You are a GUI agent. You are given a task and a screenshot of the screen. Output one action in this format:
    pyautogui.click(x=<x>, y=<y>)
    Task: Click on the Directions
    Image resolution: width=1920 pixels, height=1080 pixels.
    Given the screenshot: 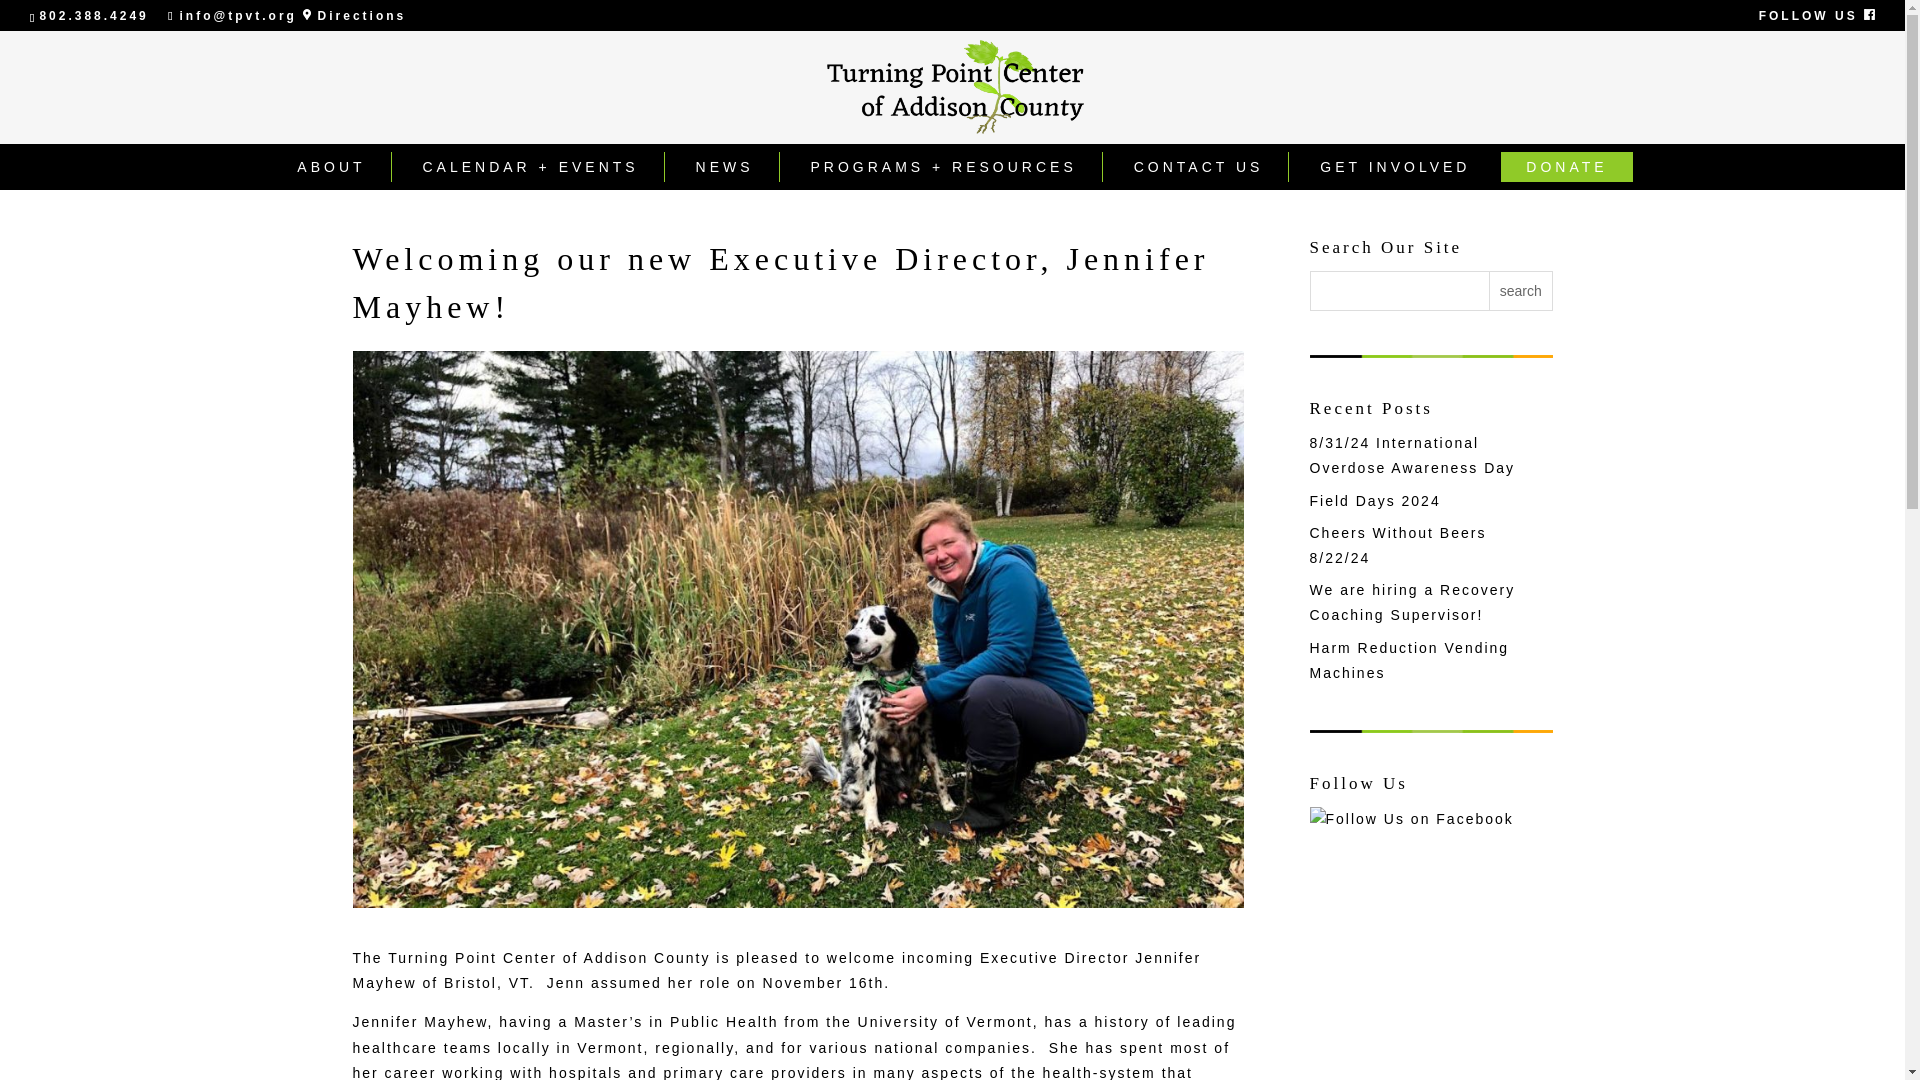 What is the action you would take?
    pyautogui.click(x=354, y=15)
    